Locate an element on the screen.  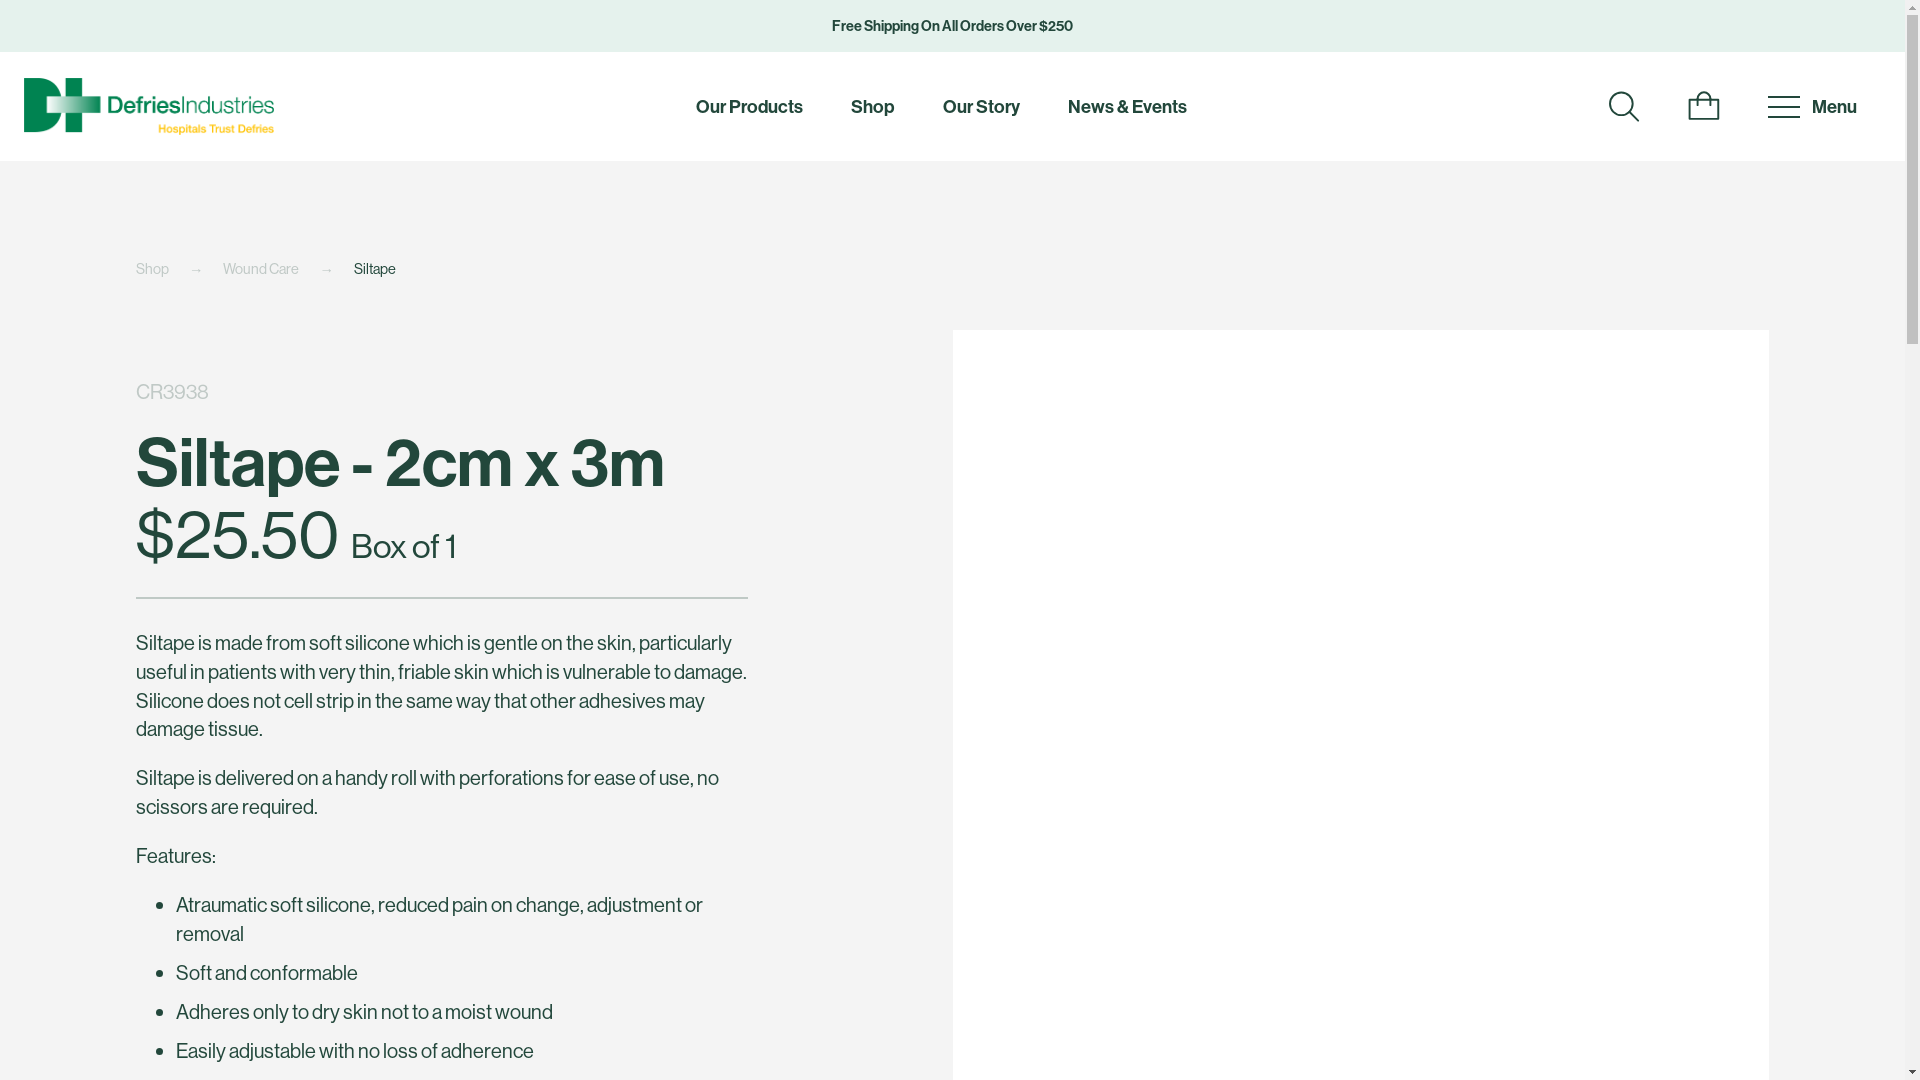
Our Story is located at coordinates (980, 107).